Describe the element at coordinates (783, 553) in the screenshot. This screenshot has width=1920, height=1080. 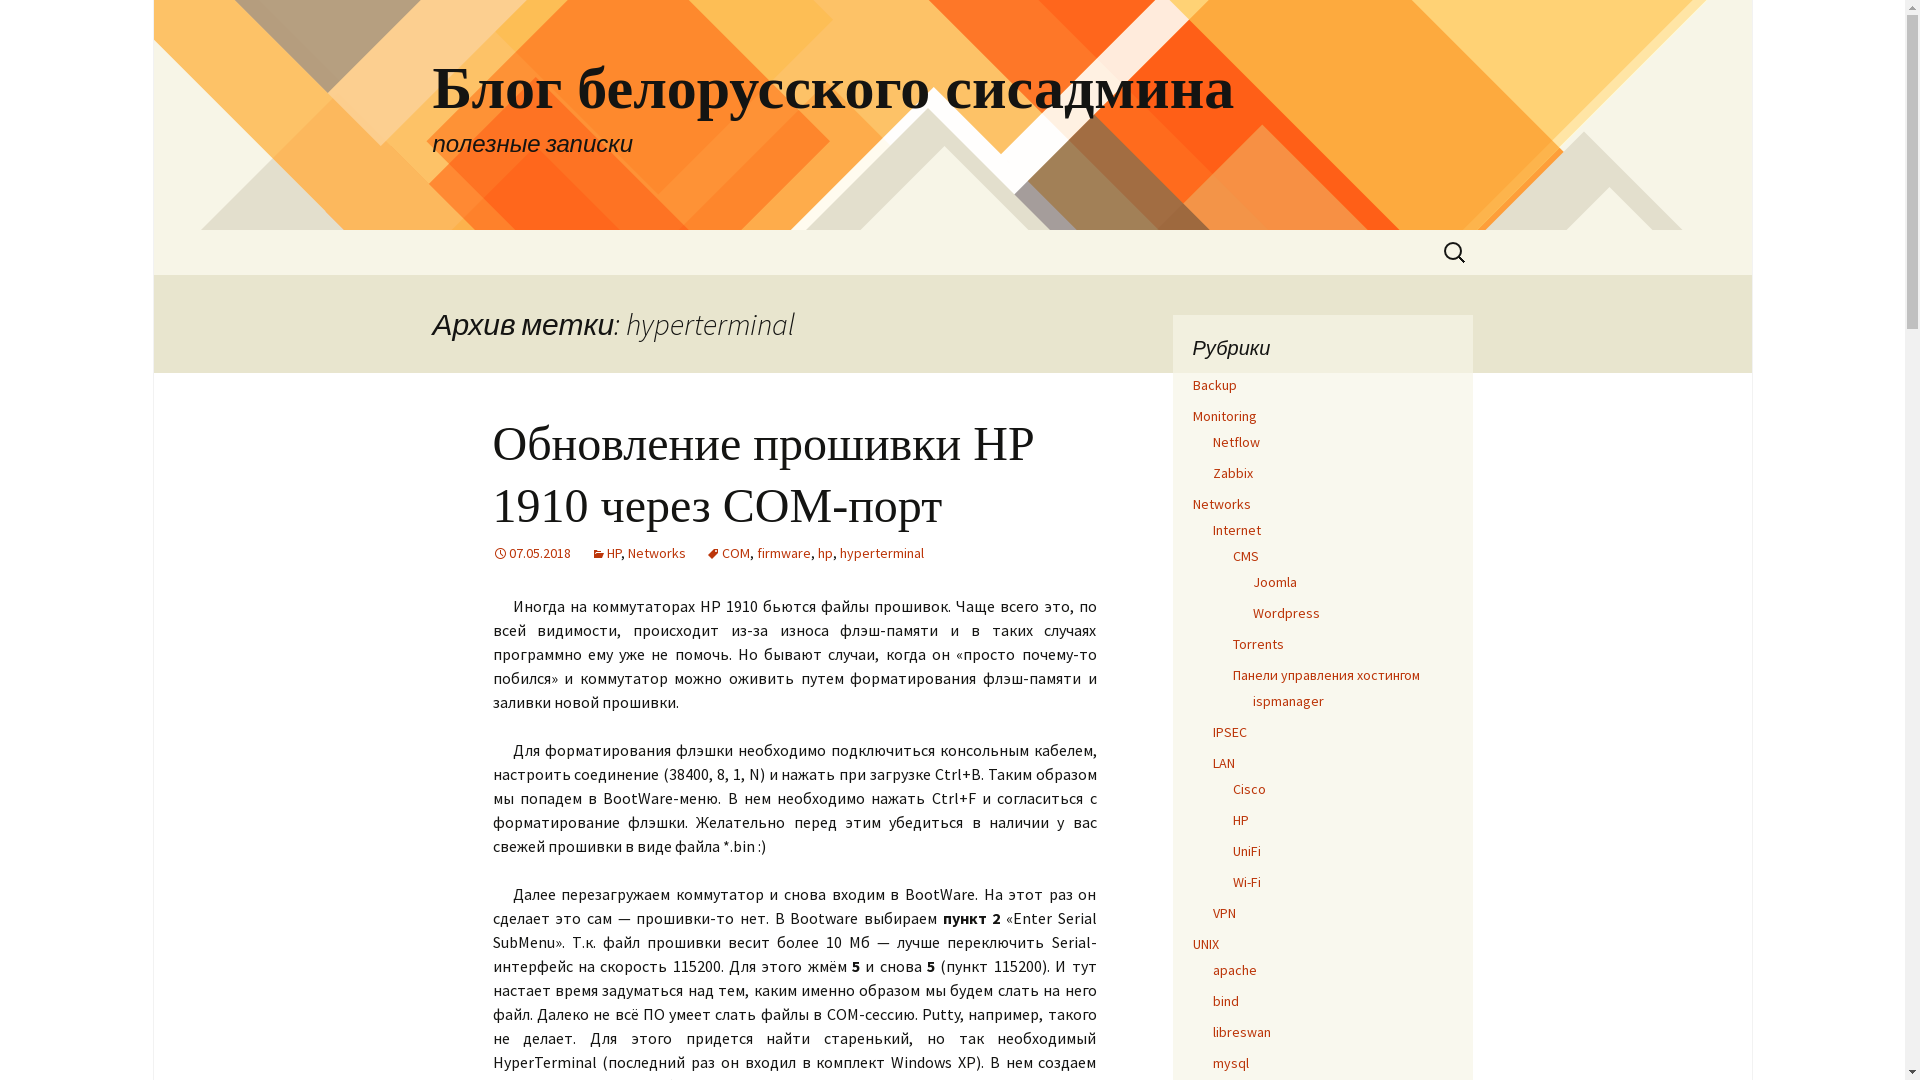
I see `firmware` at that location.